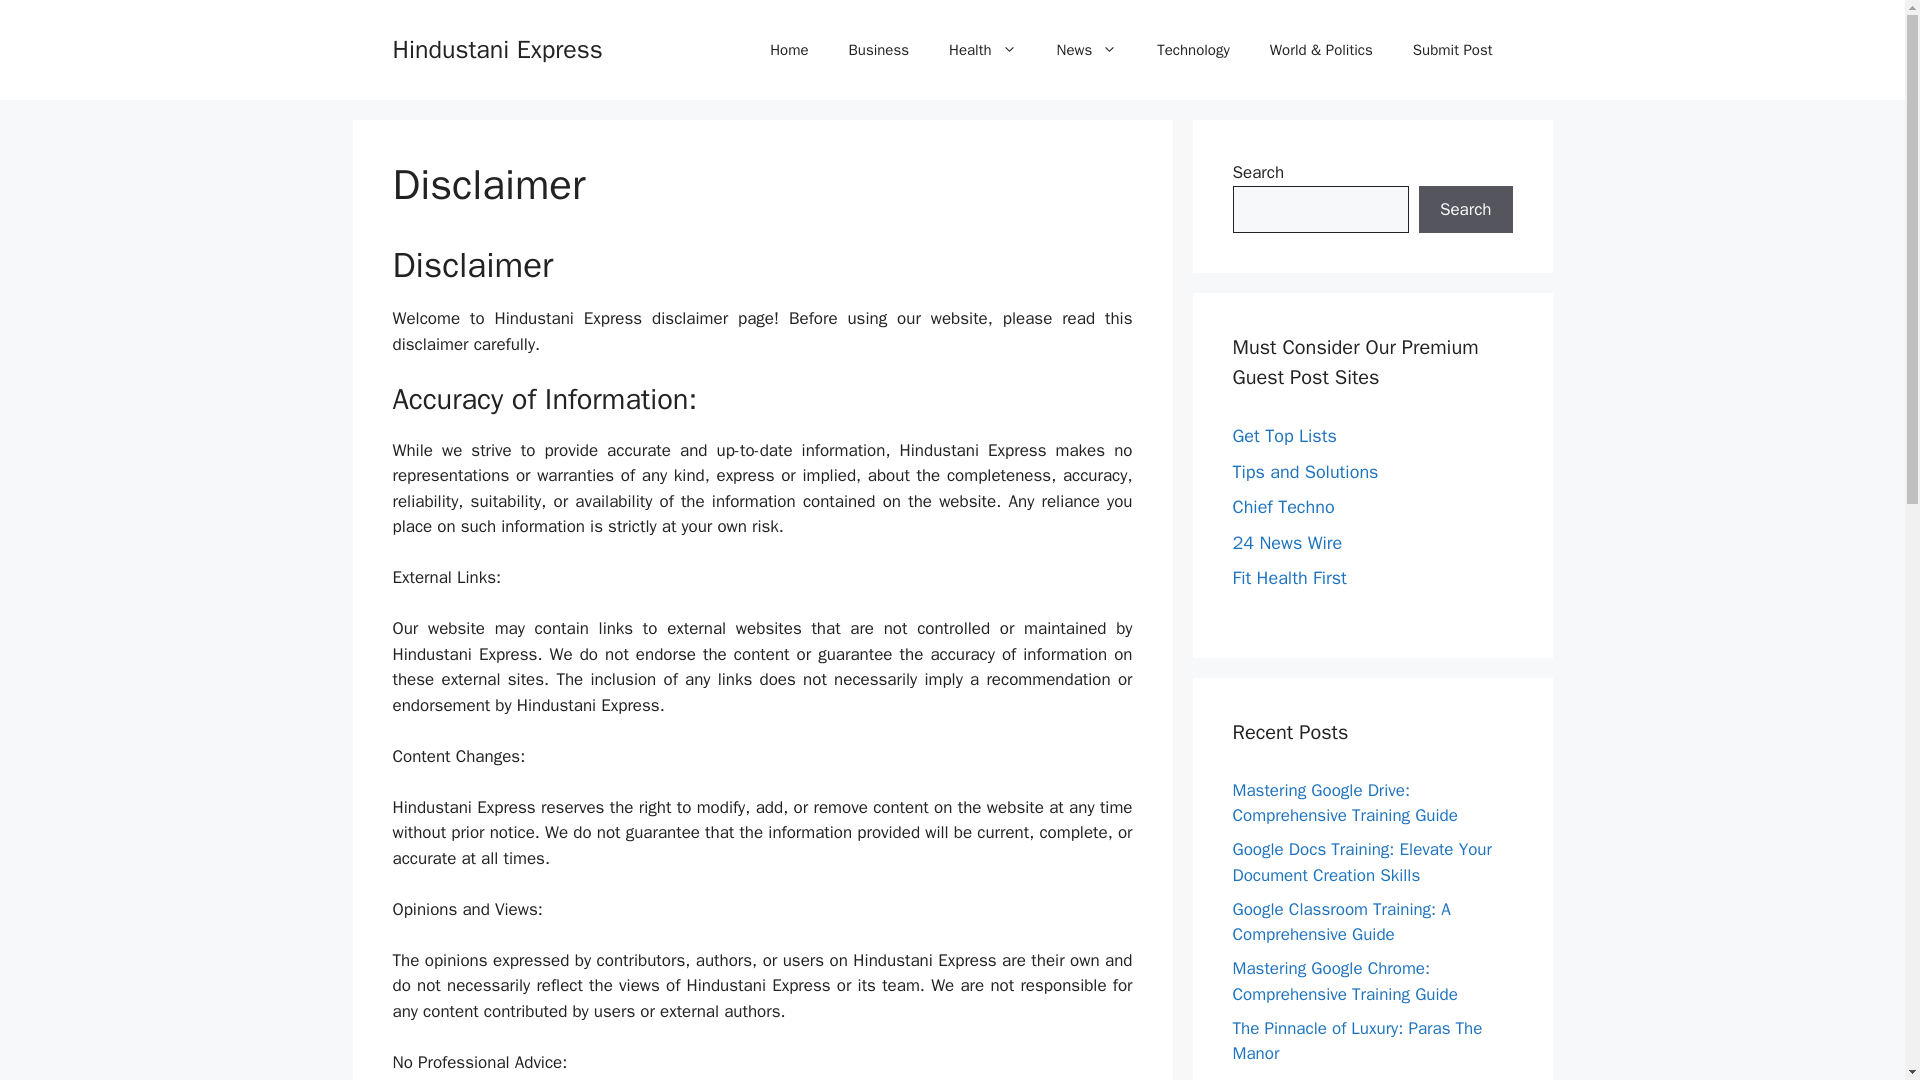  I want to click on The Pinnacle of Luxury: Paras The Manor, so click(1357, 1041).